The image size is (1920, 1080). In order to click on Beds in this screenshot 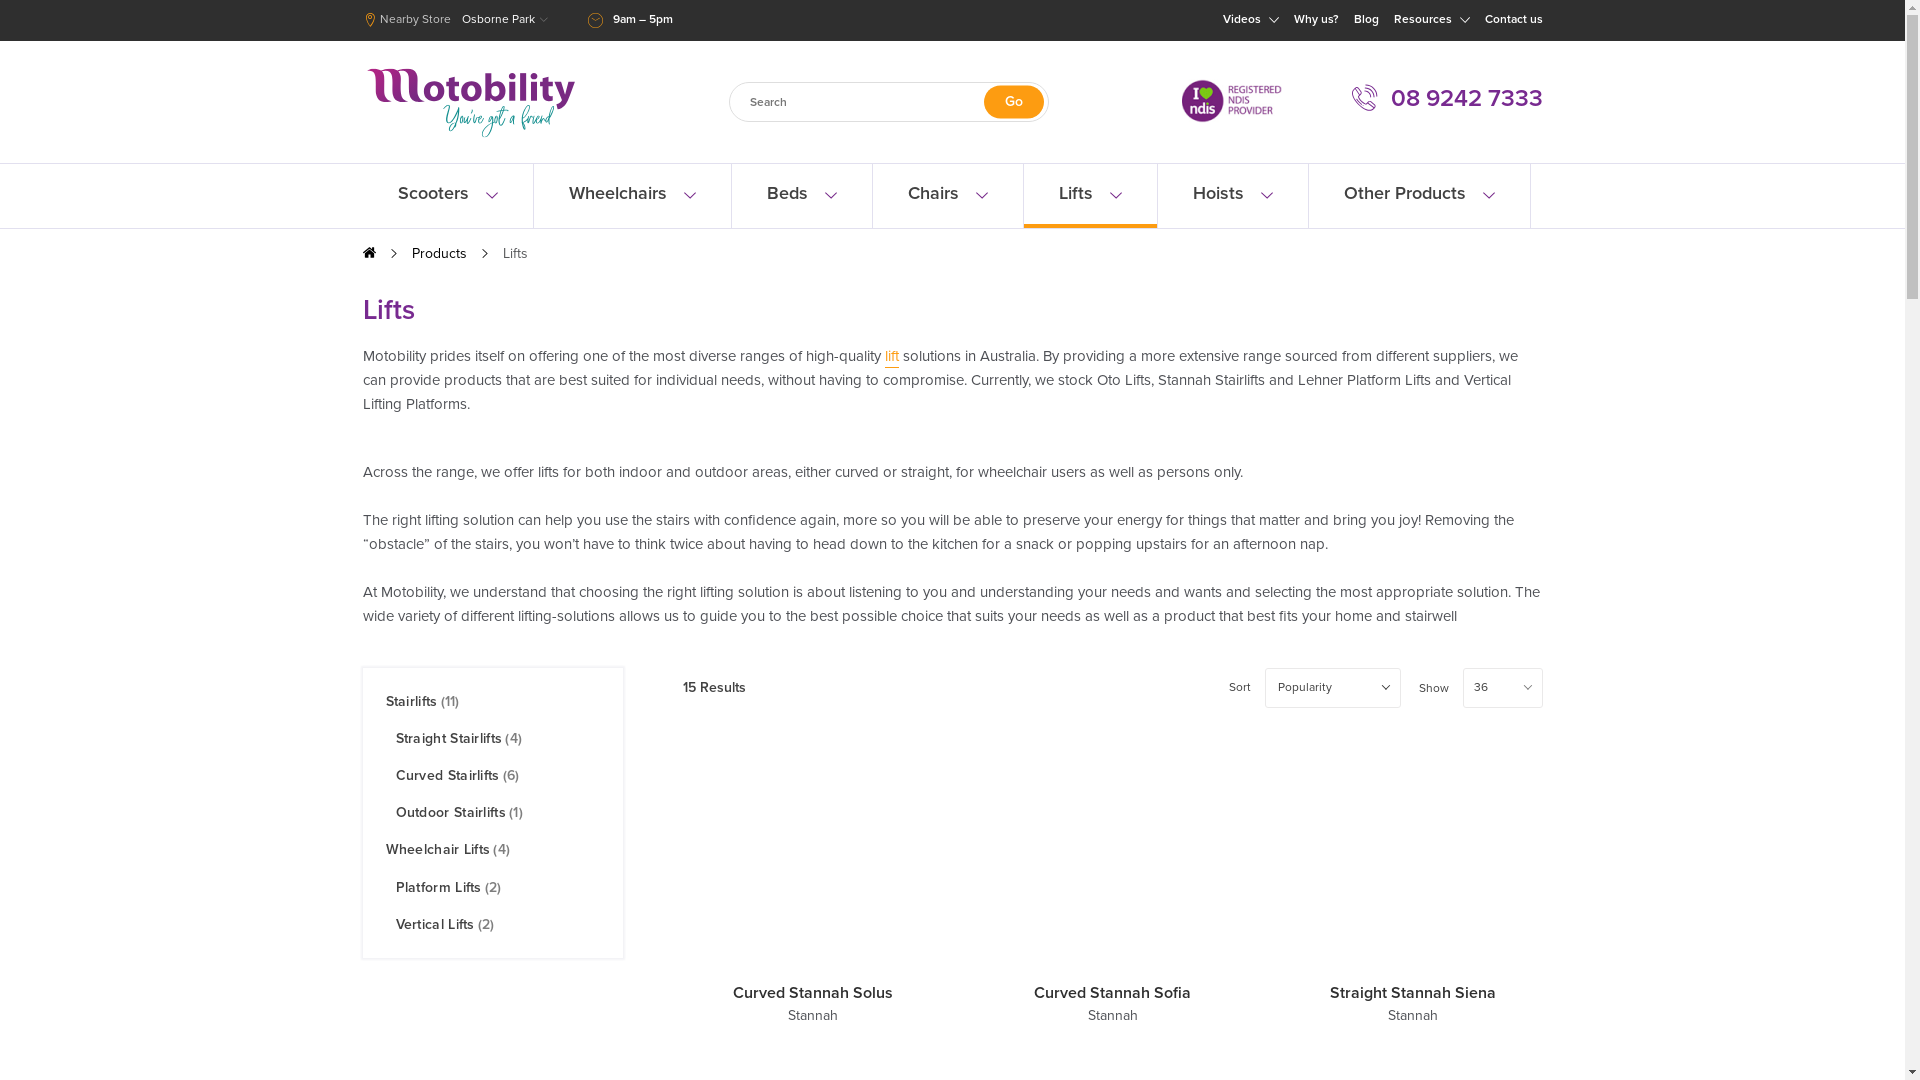, I will do `click(802, 232)`.